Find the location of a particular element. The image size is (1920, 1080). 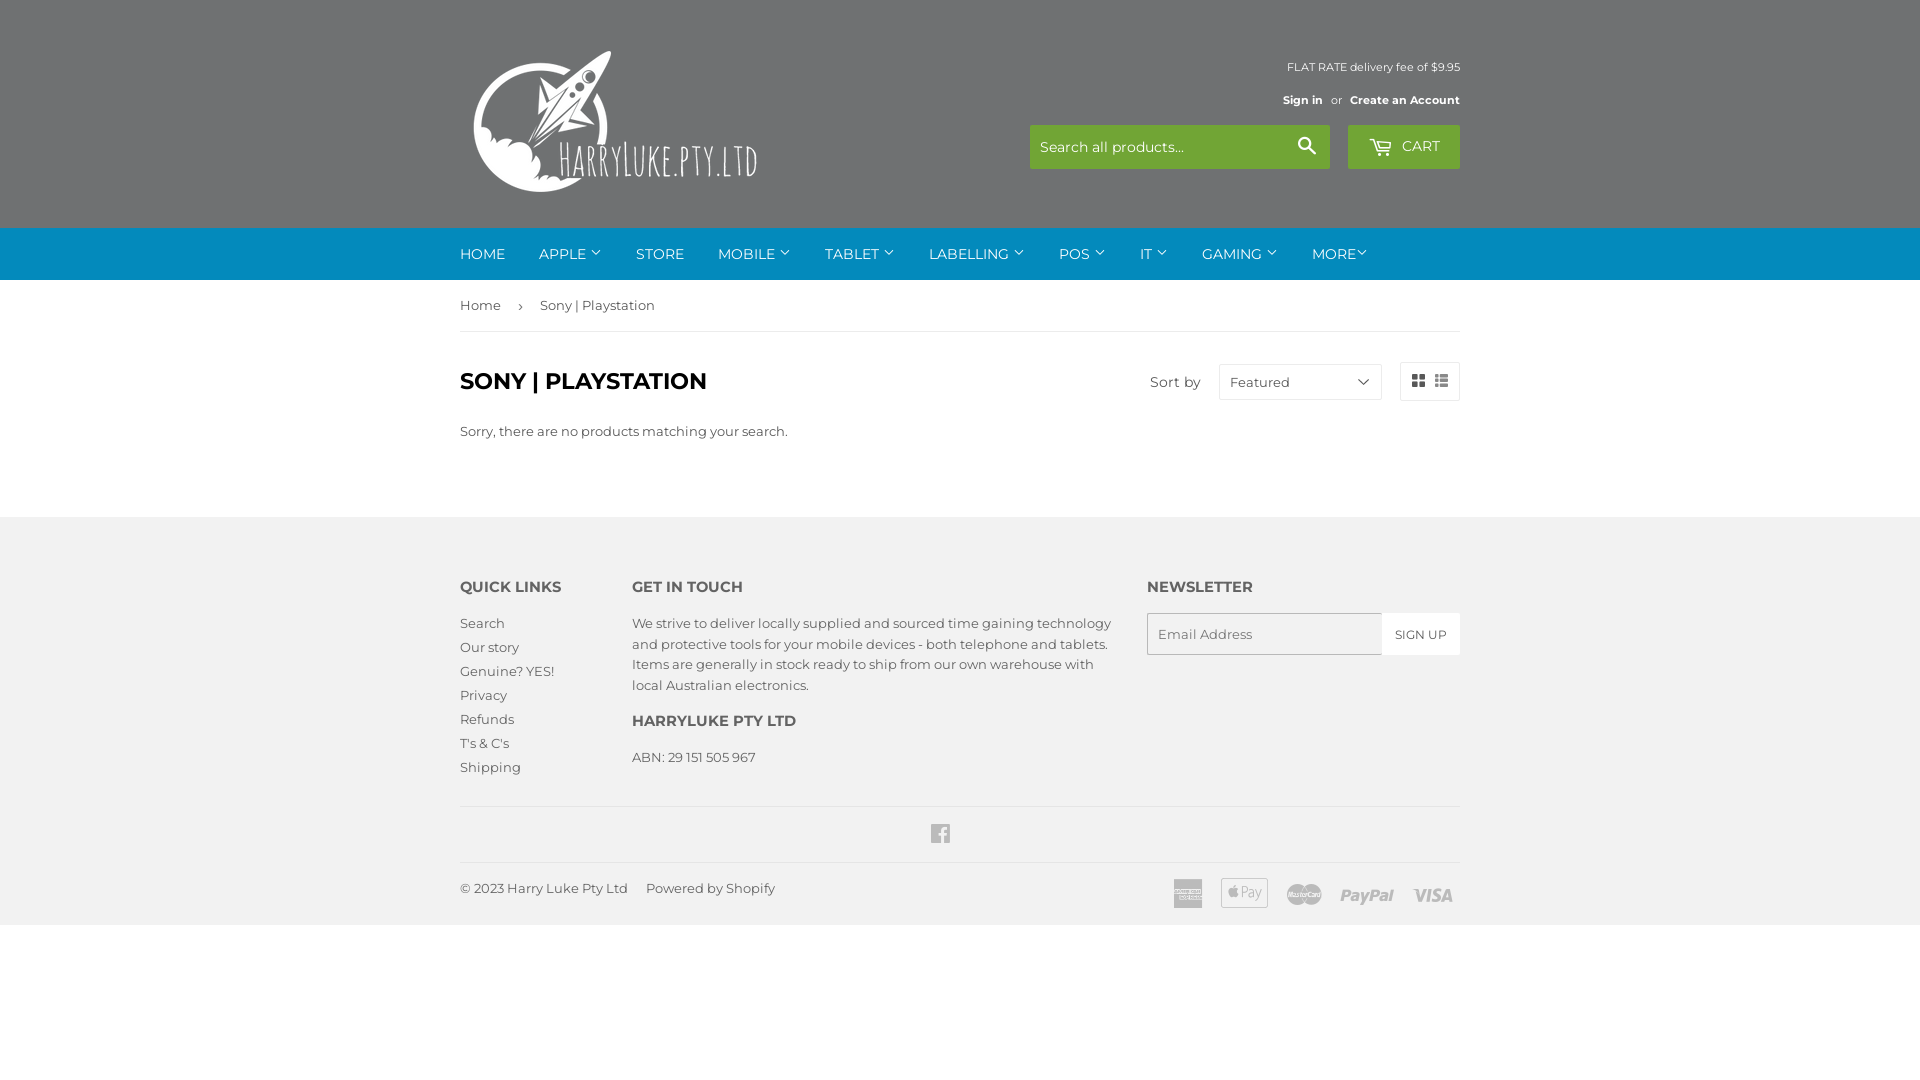

Our story is located at coordinates (490, 647).